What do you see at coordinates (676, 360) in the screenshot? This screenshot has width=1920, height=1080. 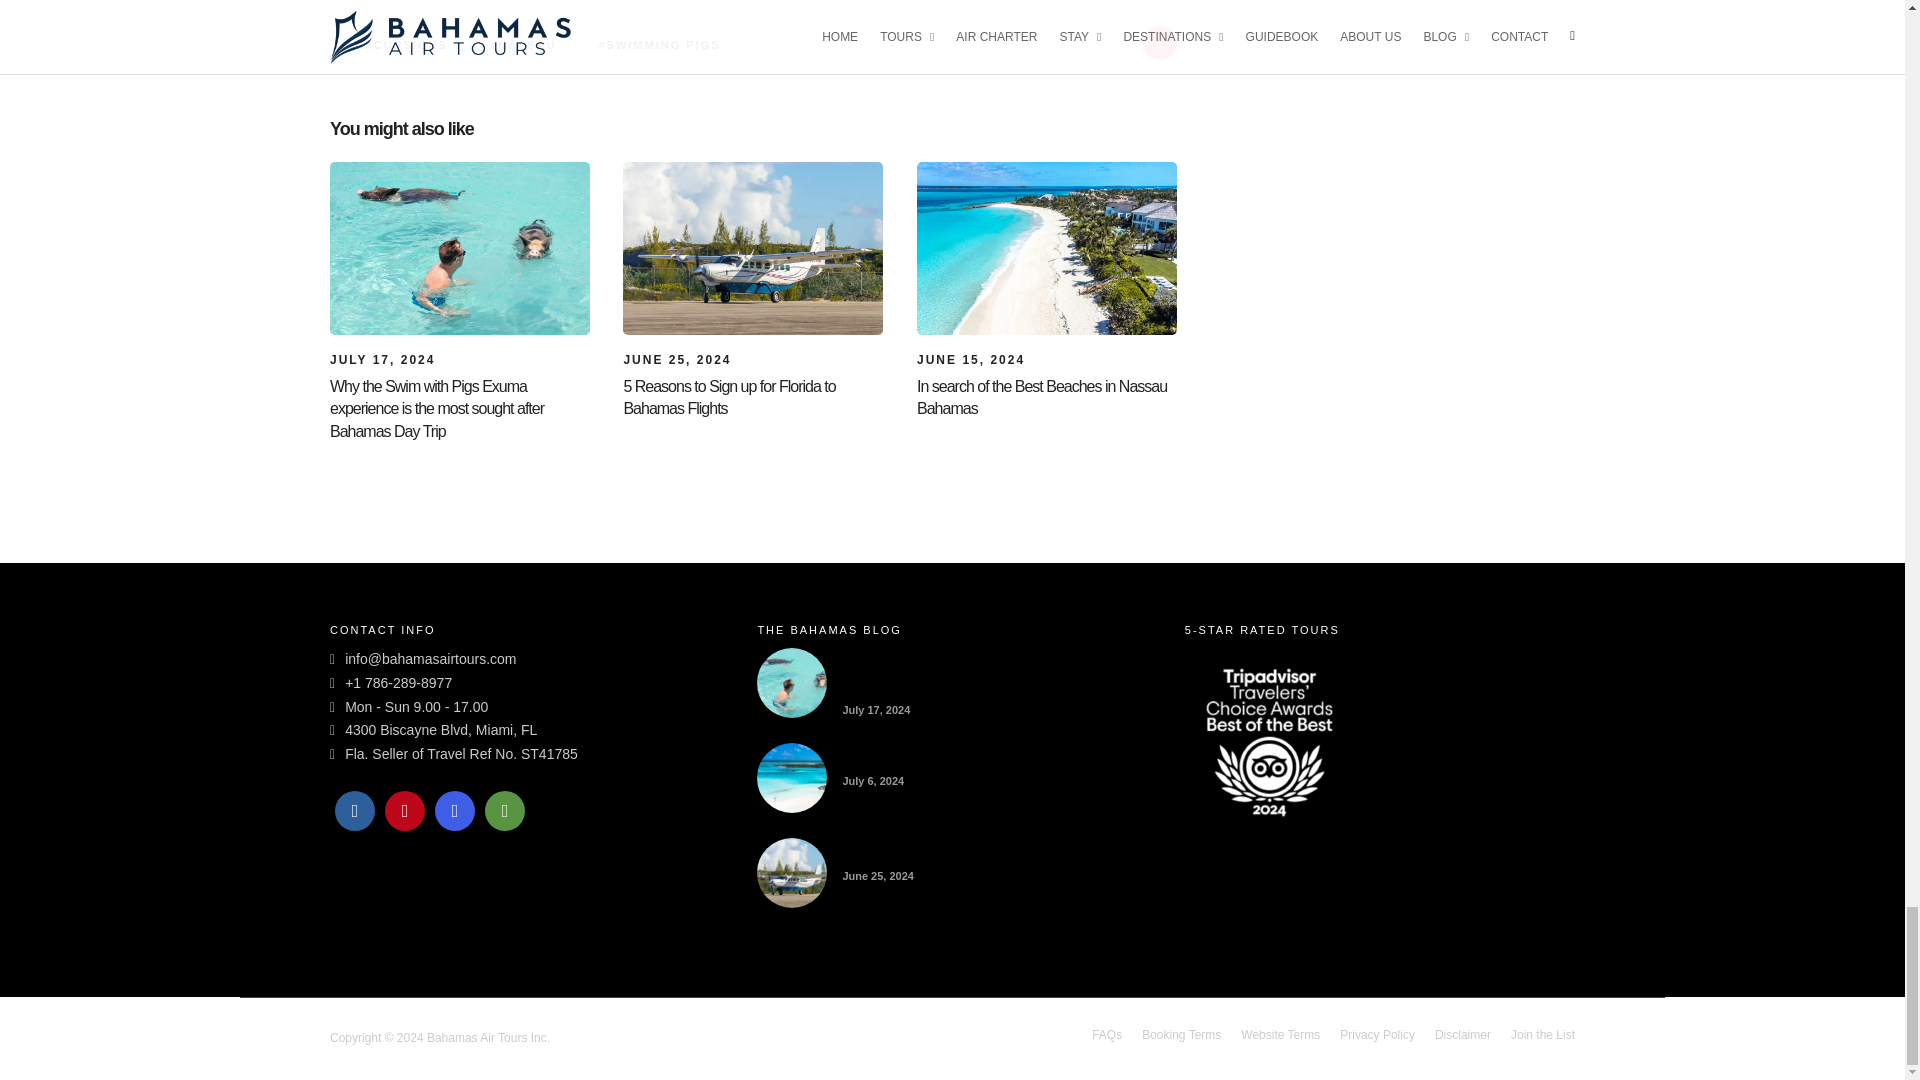 I see `5 Reasons to Sign up for Florida to Bahamas Flights` at bounding box center [676, 360].